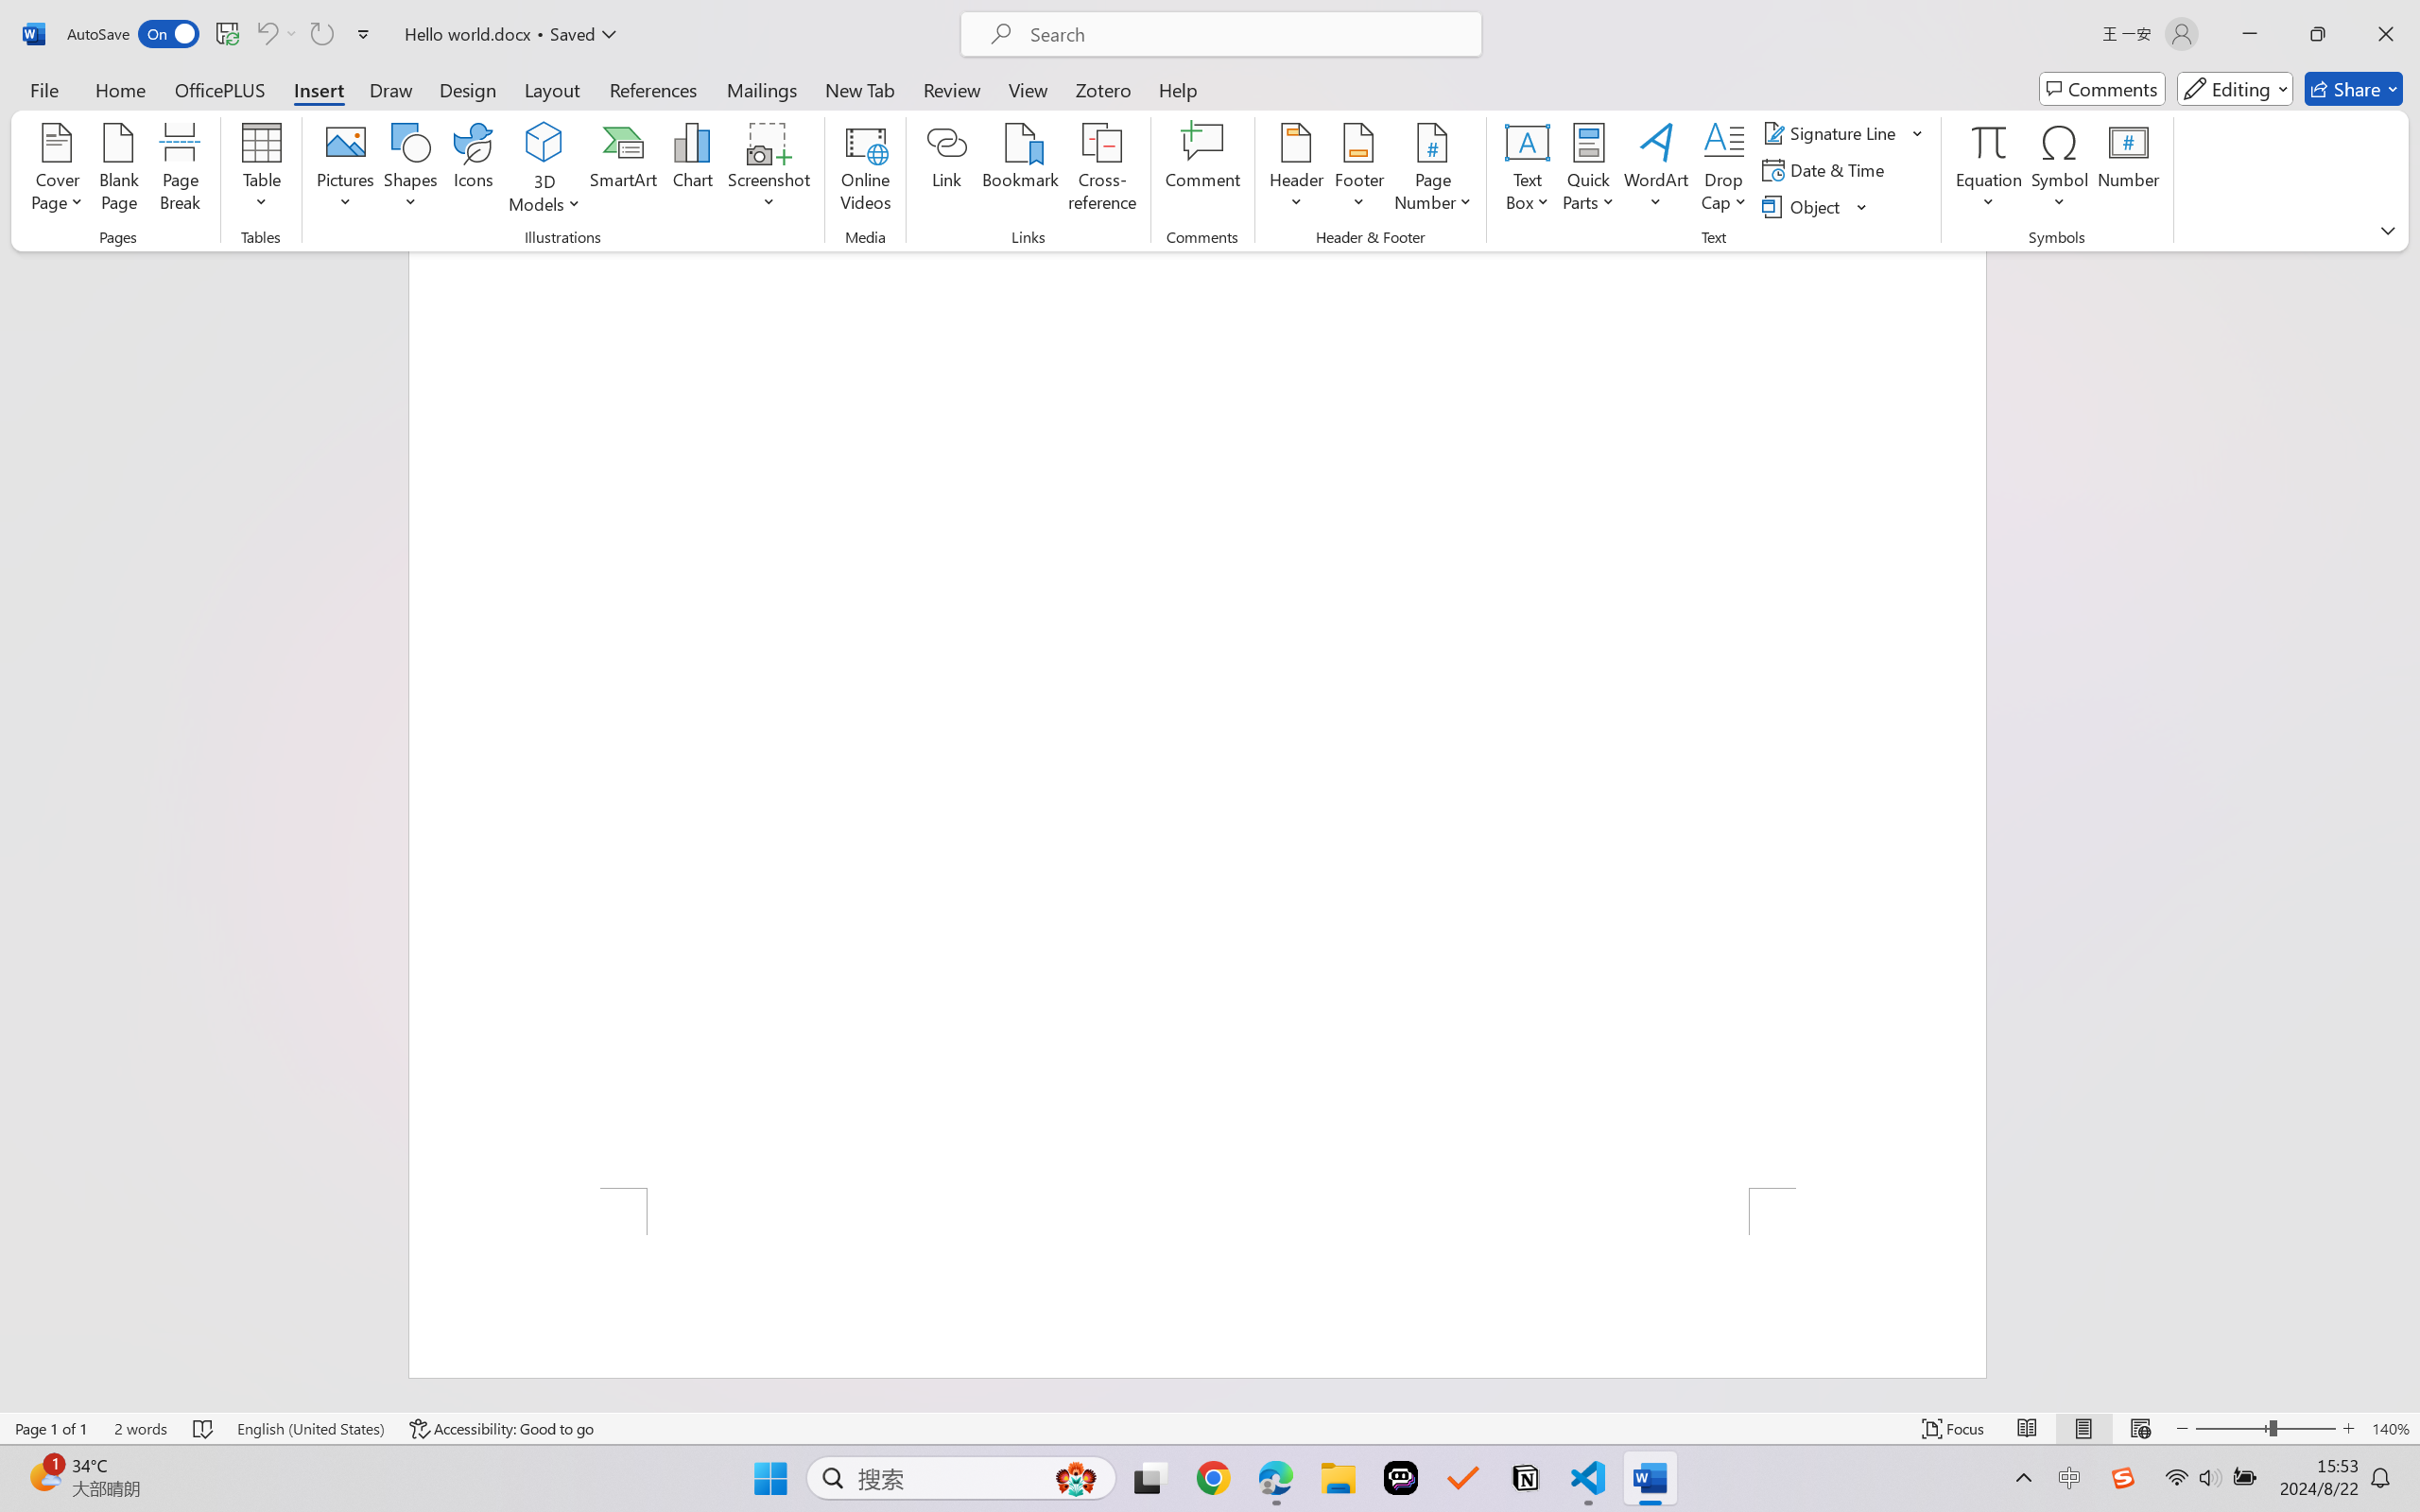 Image resolution: width=2420 pixels, height=1512 pixels. Describe the element at coordinates (2123, 1478) in the screenshot. I see `Class: Image` at that location.